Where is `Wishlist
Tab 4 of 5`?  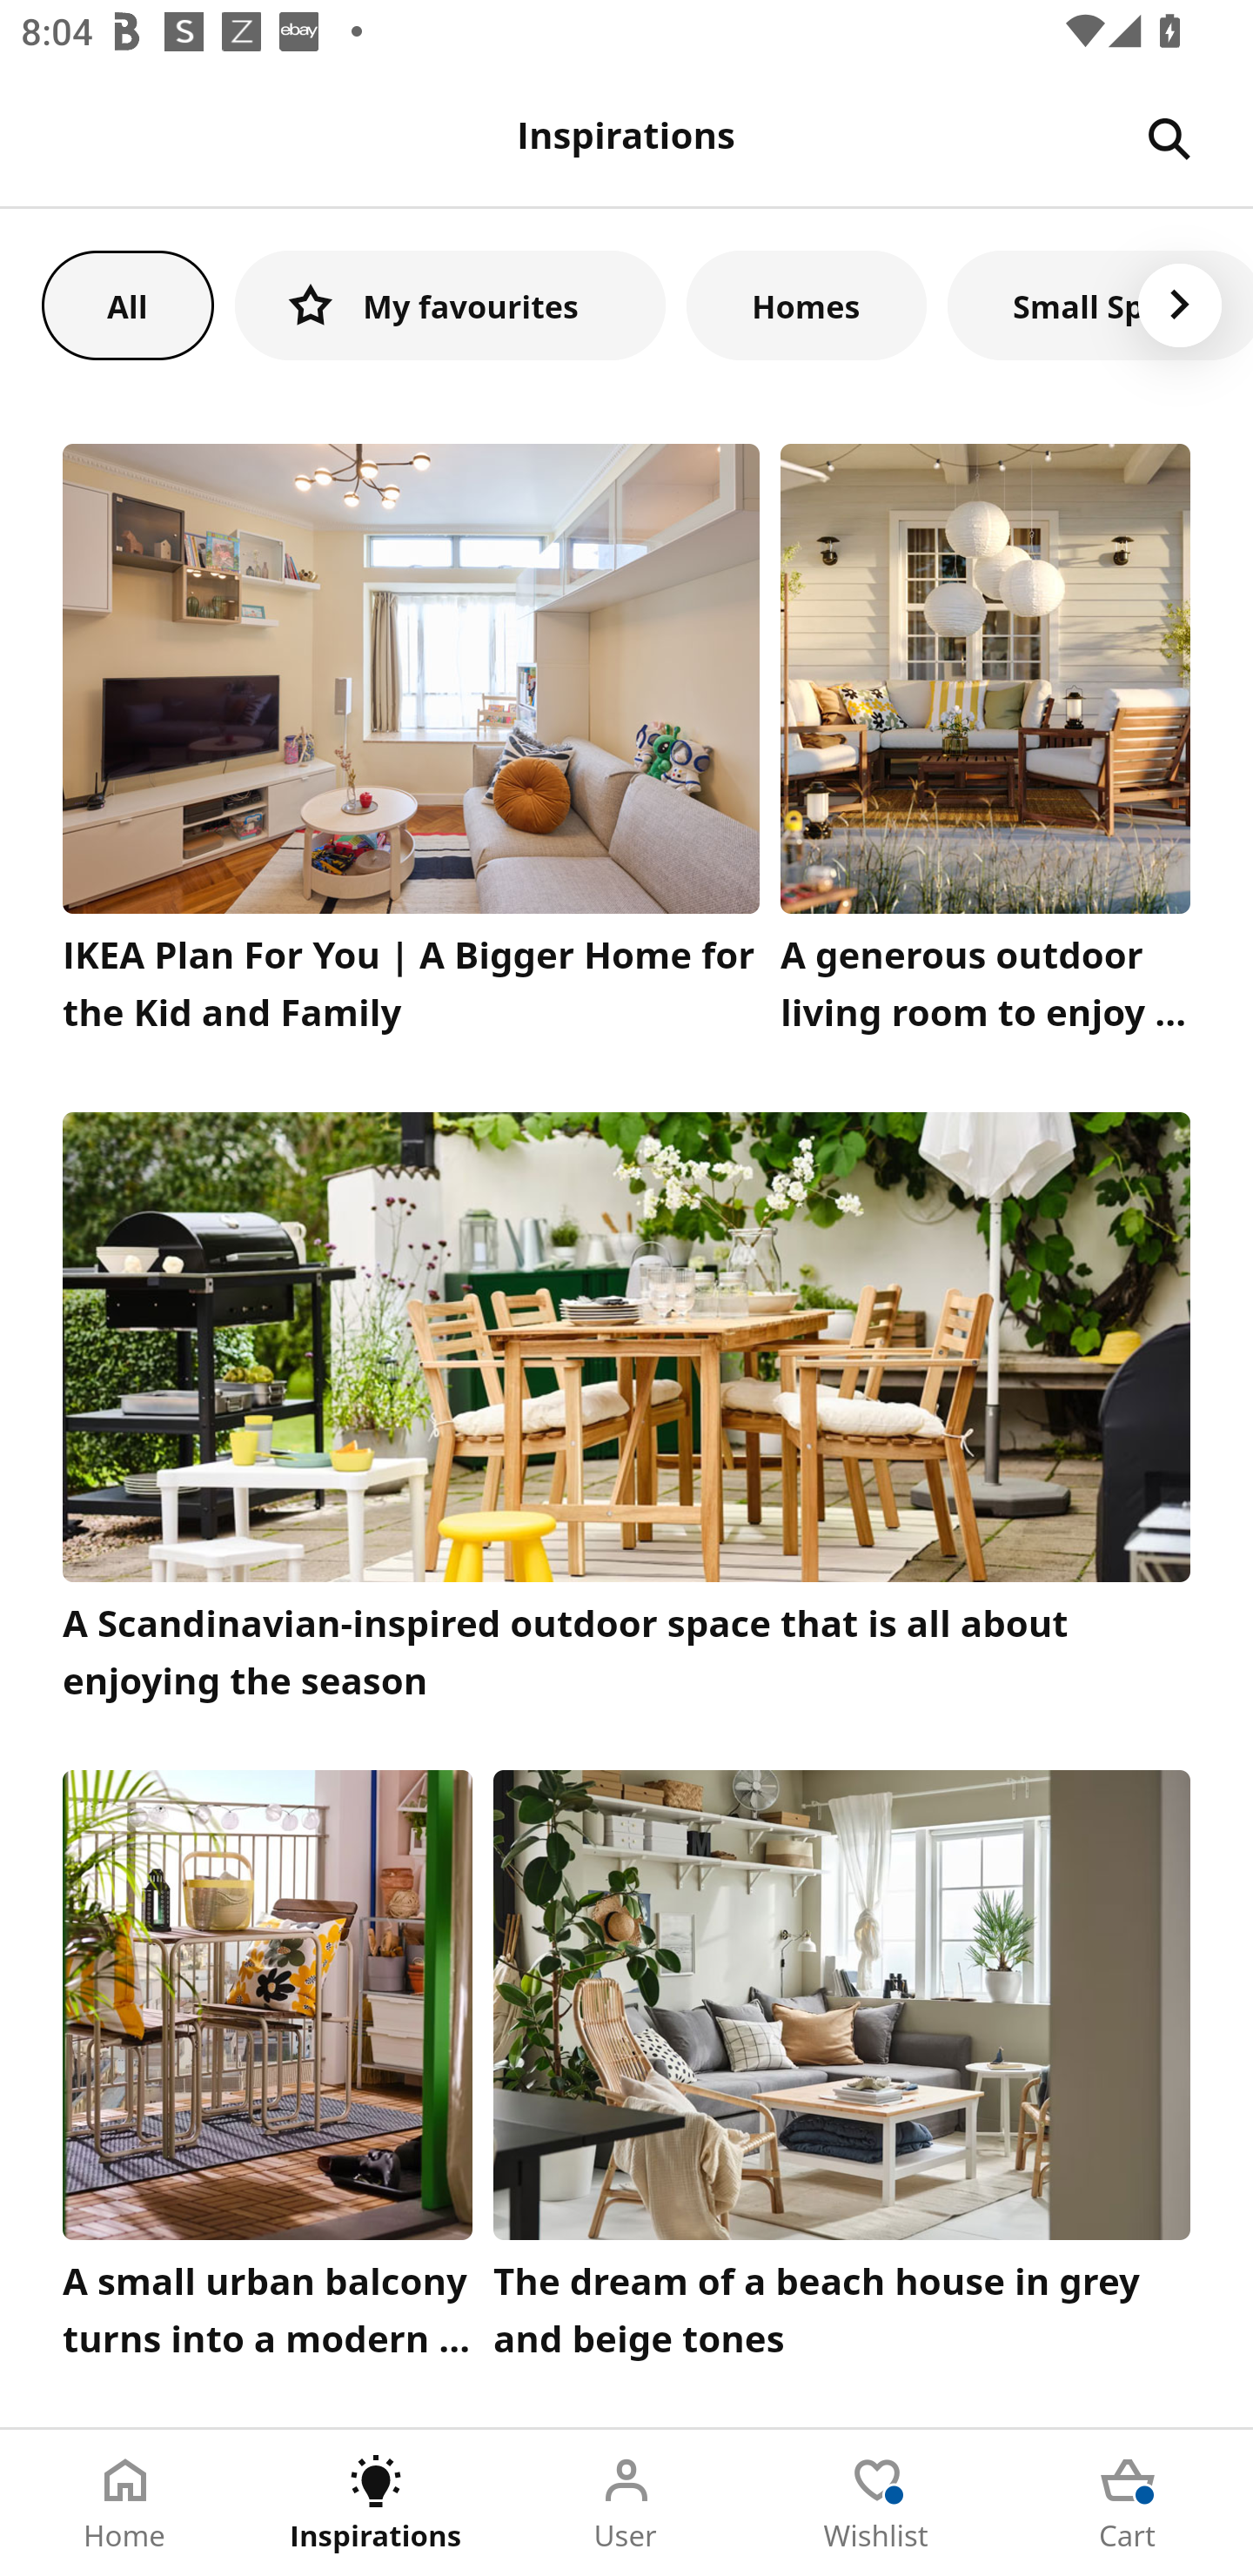 Wishlist
Tab 4 of 5 is located at coordinates (877, 2503).